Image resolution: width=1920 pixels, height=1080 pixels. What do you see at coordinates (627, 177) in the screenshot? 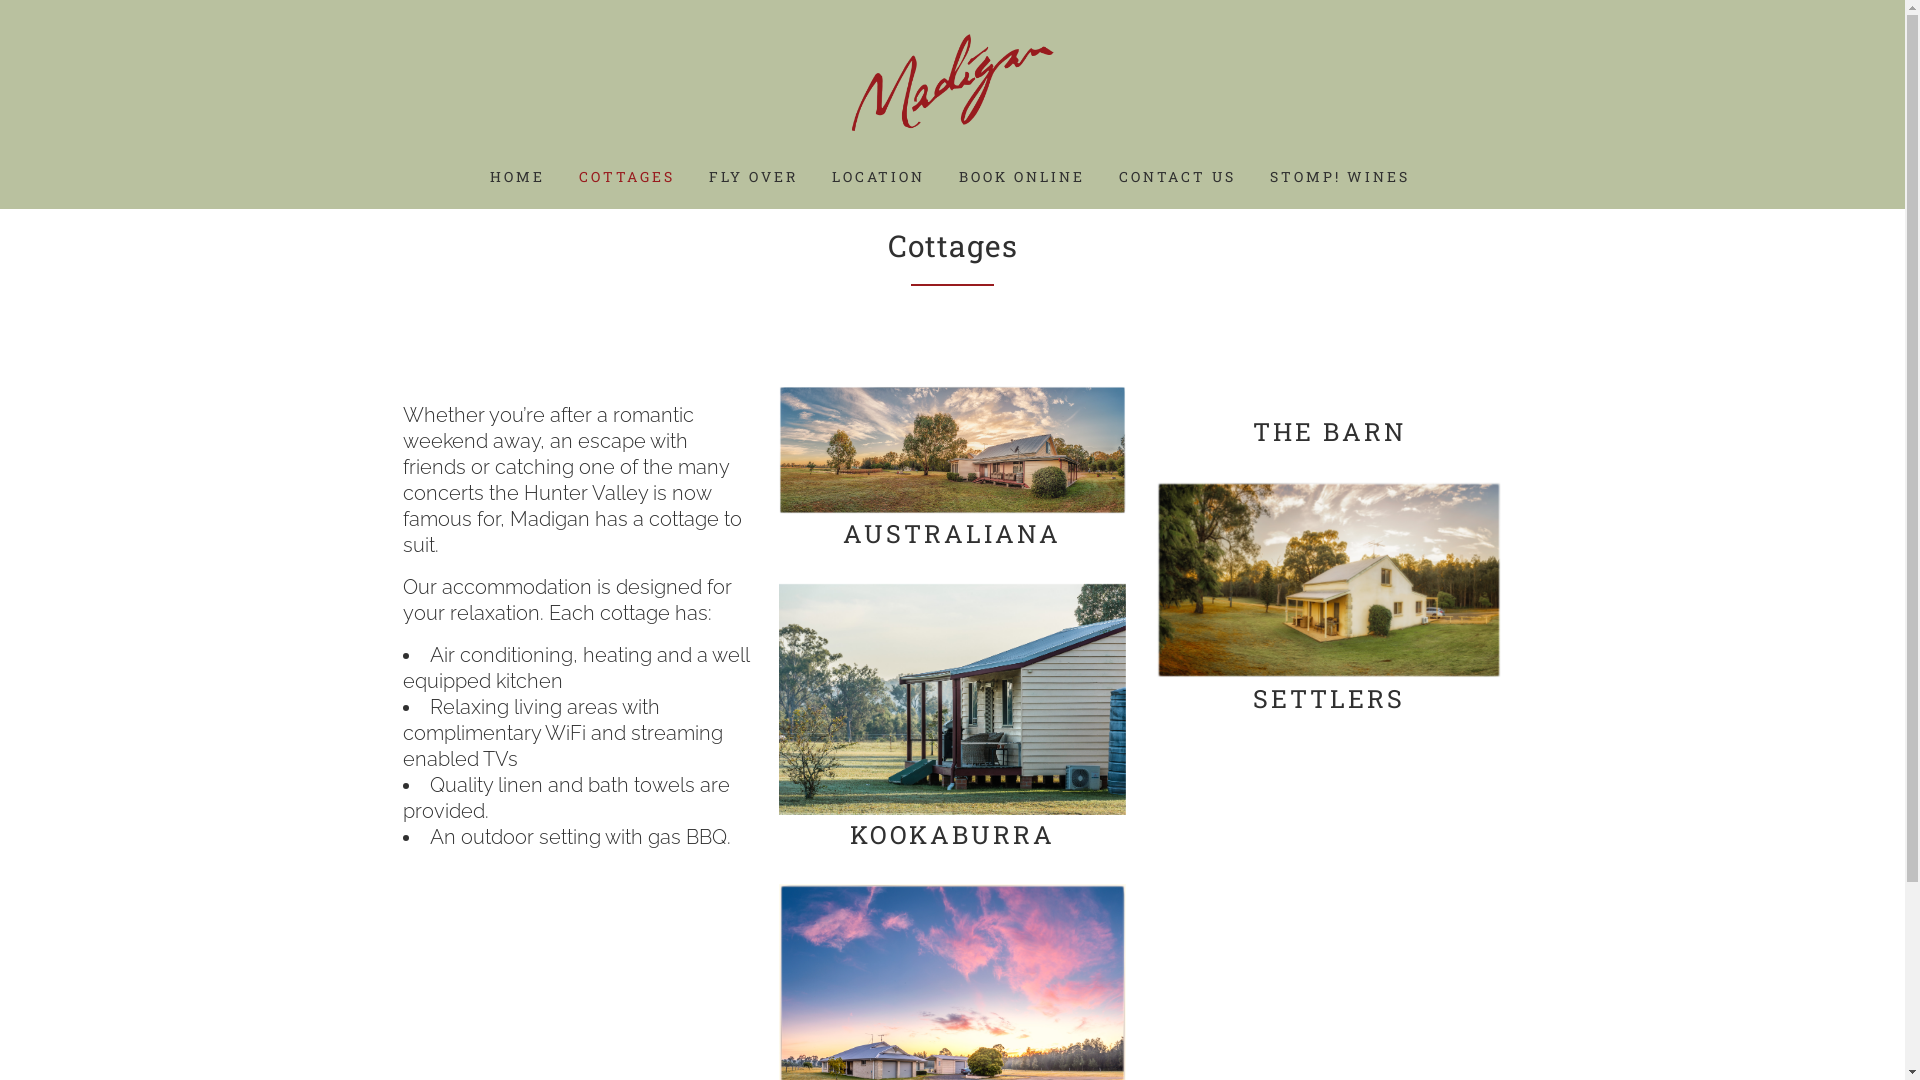
I see `COTTAGES` at bounding box center [627, 177].